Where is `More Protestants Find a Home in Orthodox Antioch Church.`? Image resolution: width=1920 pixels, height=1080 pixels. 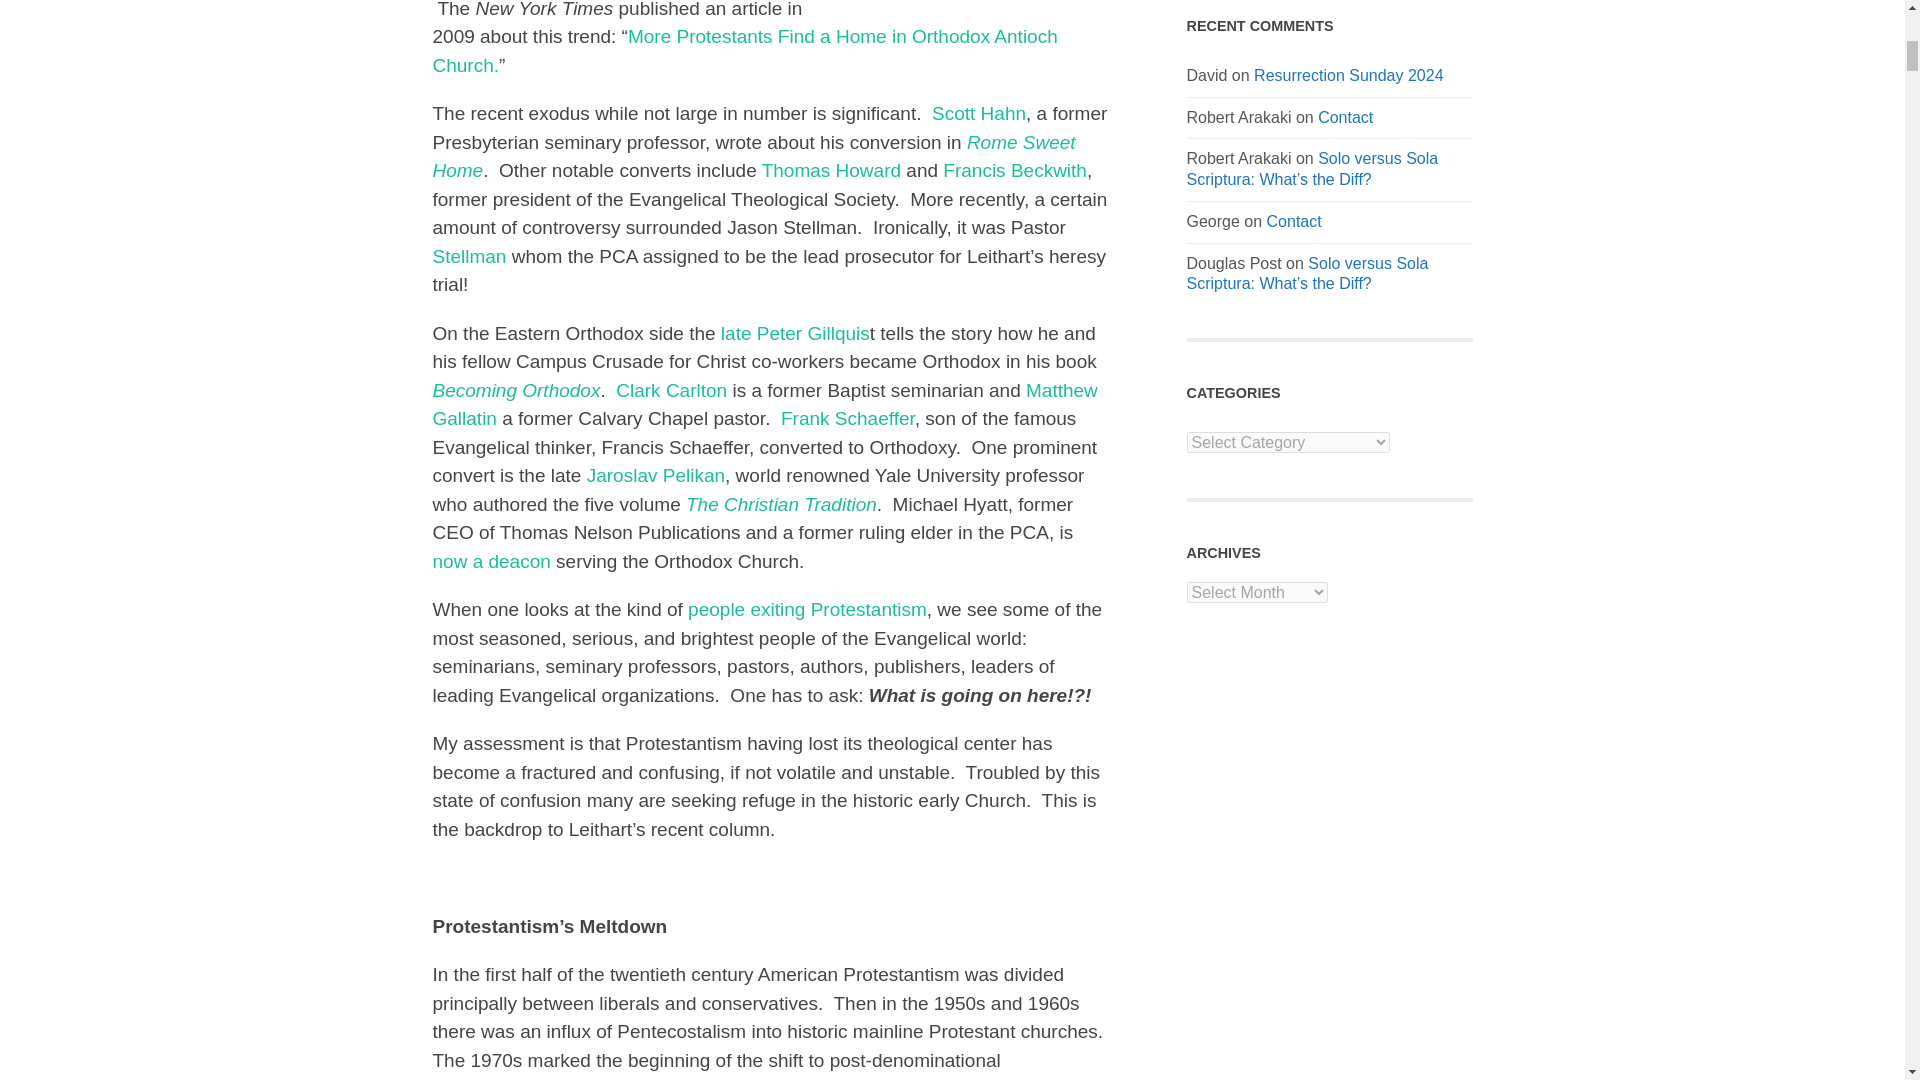
More Protestants Find a Home in Orthodox Antioch Church. is located at coordinates (744, 50).